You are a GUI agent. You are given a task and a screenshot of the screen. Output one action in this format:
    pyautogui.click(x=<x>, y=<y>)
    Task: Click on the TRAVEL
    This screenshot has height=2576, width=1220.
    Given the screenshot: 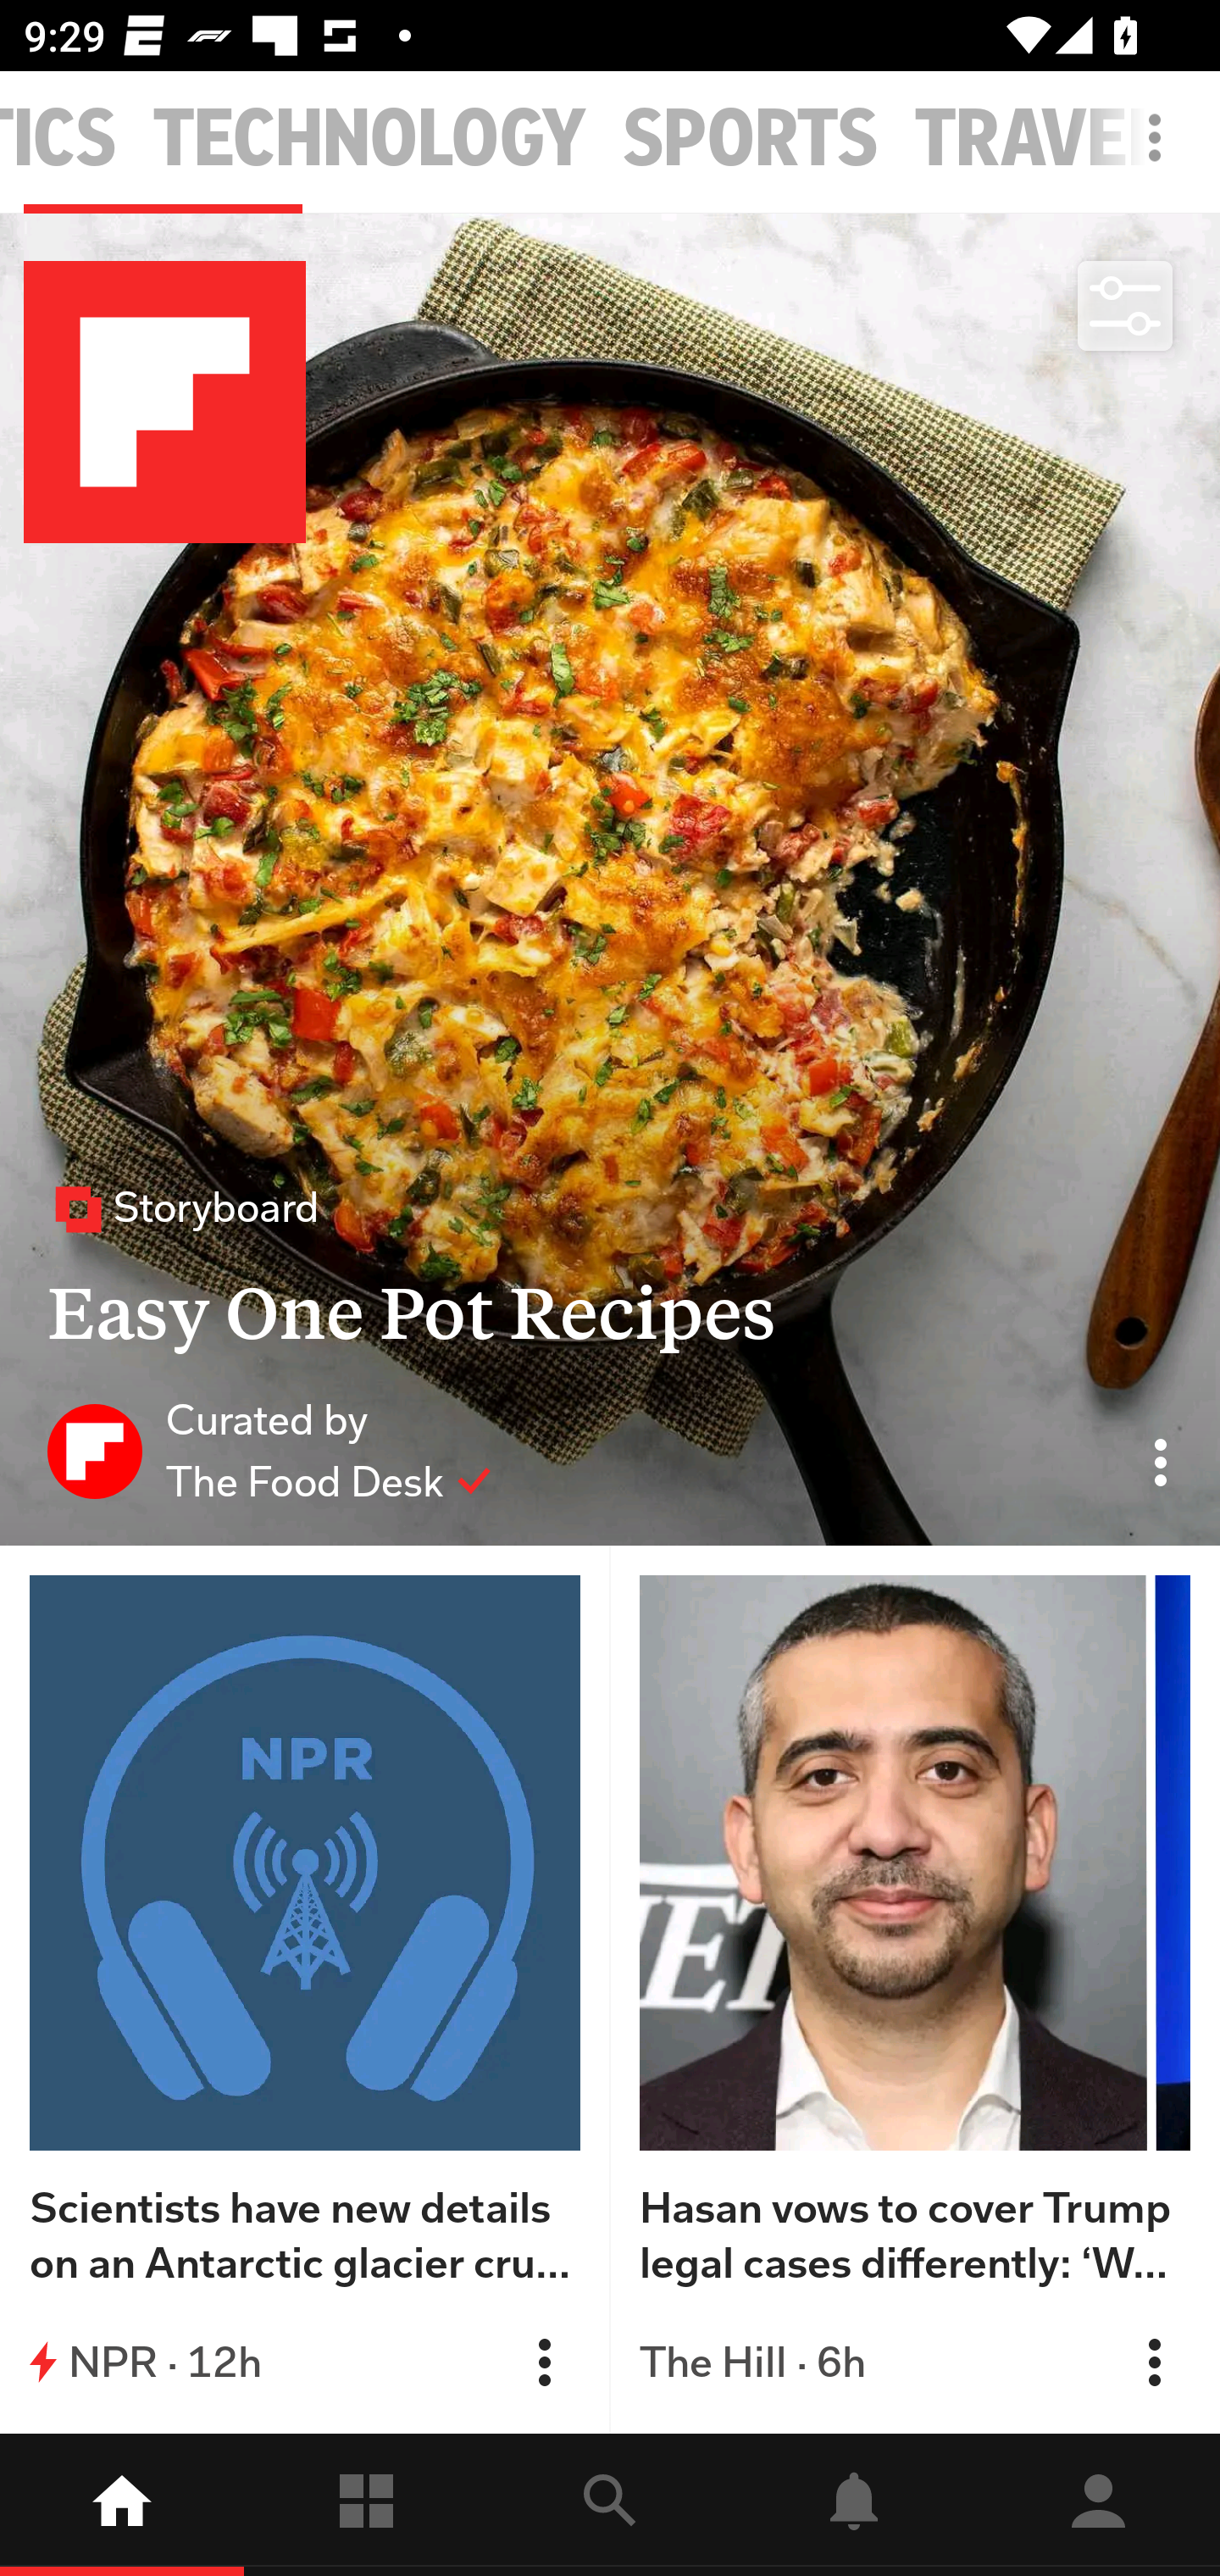 What is the action you would take?
    pyautogui.click(x=1039, y=139)
    